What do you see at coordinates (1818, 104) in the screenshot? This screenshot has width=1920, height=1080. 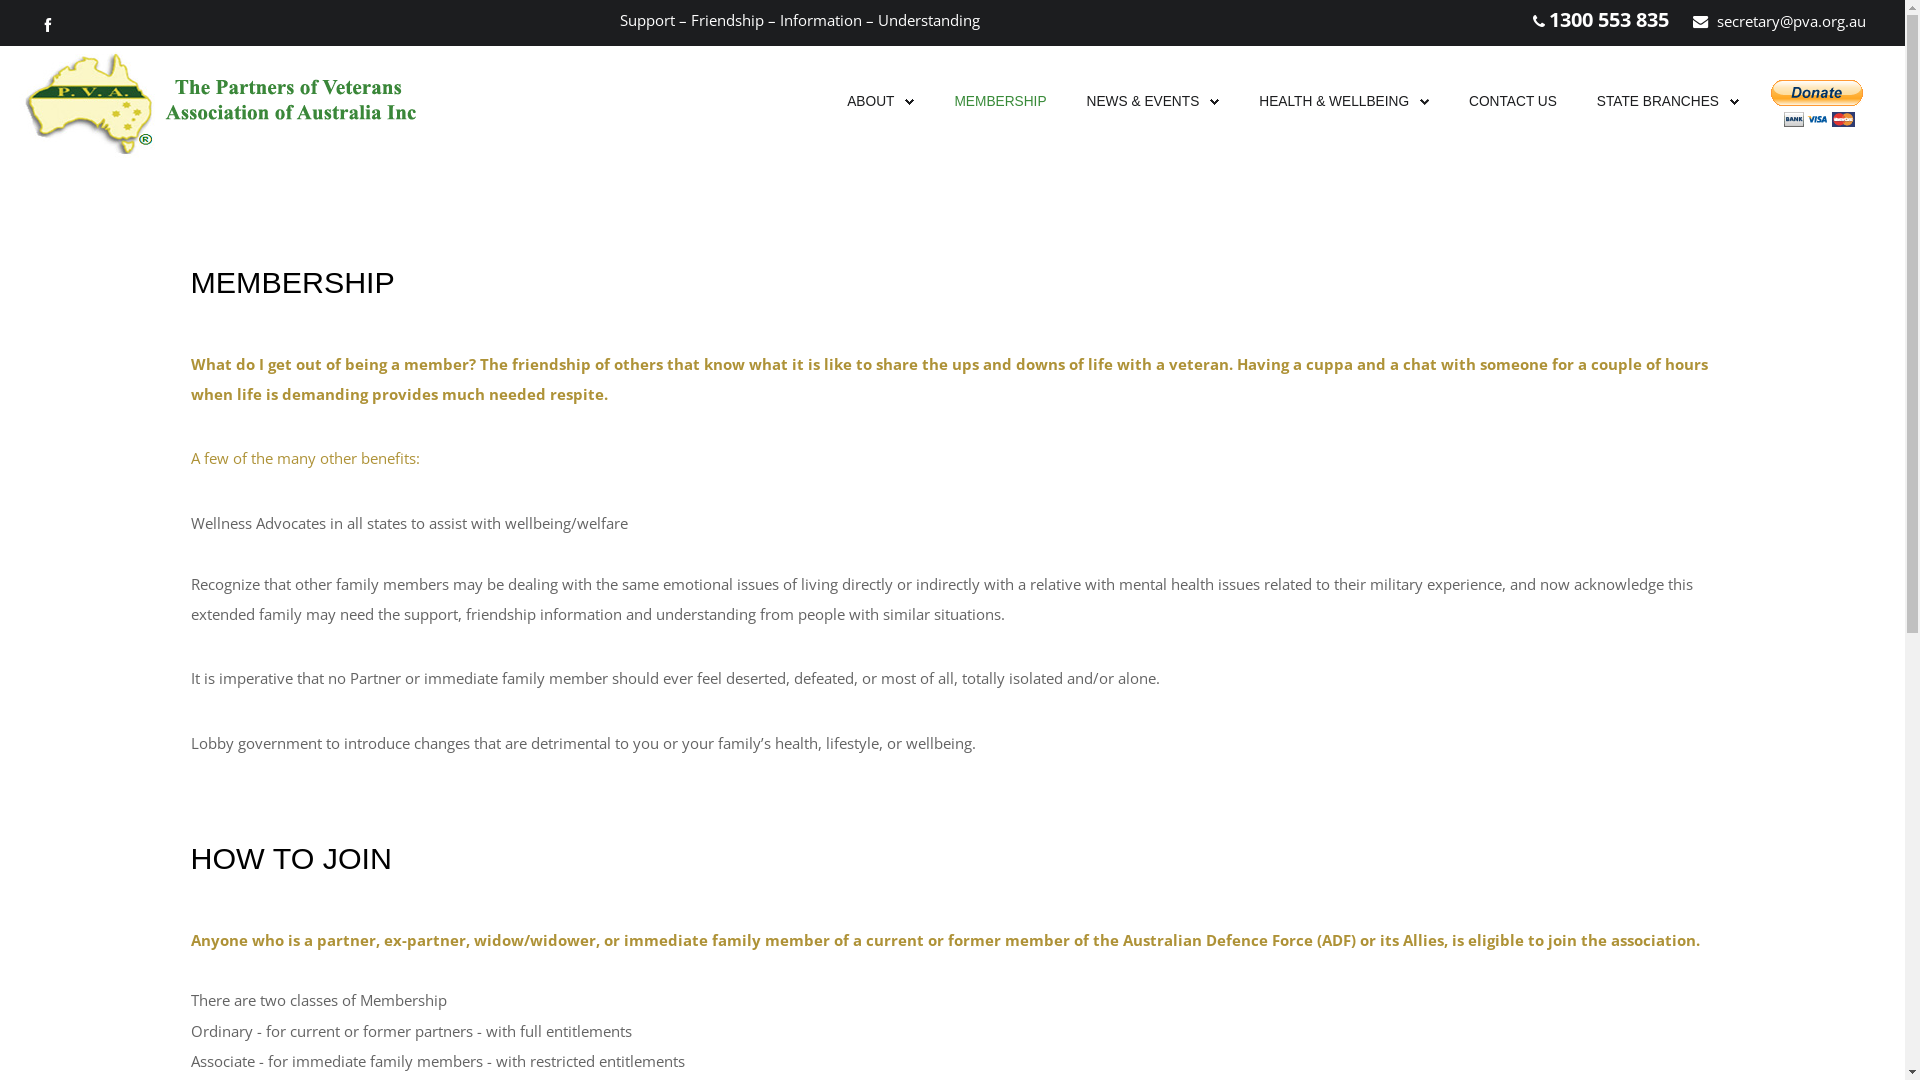 I see `PayPal - The safer, easier way to pay online!` at bounding box center [1818, 104].